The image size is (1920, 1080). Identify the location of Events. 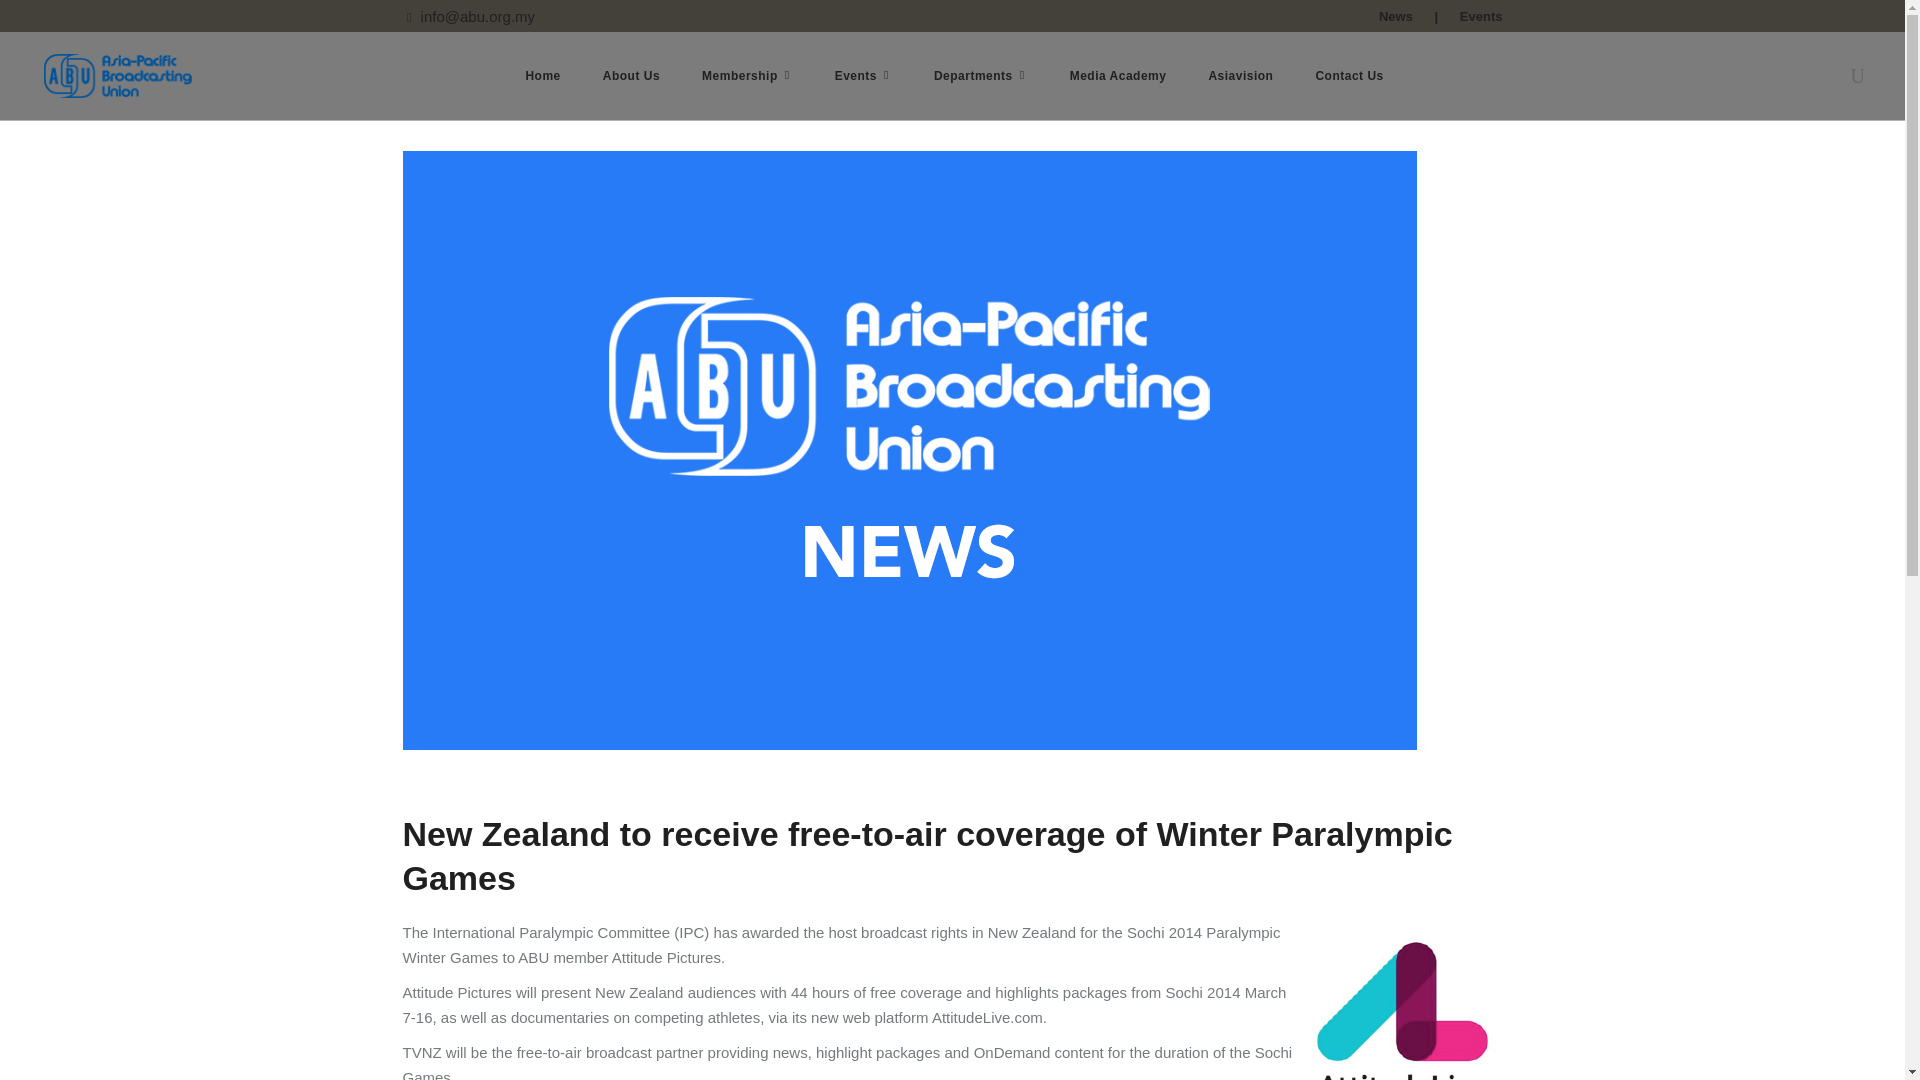
(1481, 16).